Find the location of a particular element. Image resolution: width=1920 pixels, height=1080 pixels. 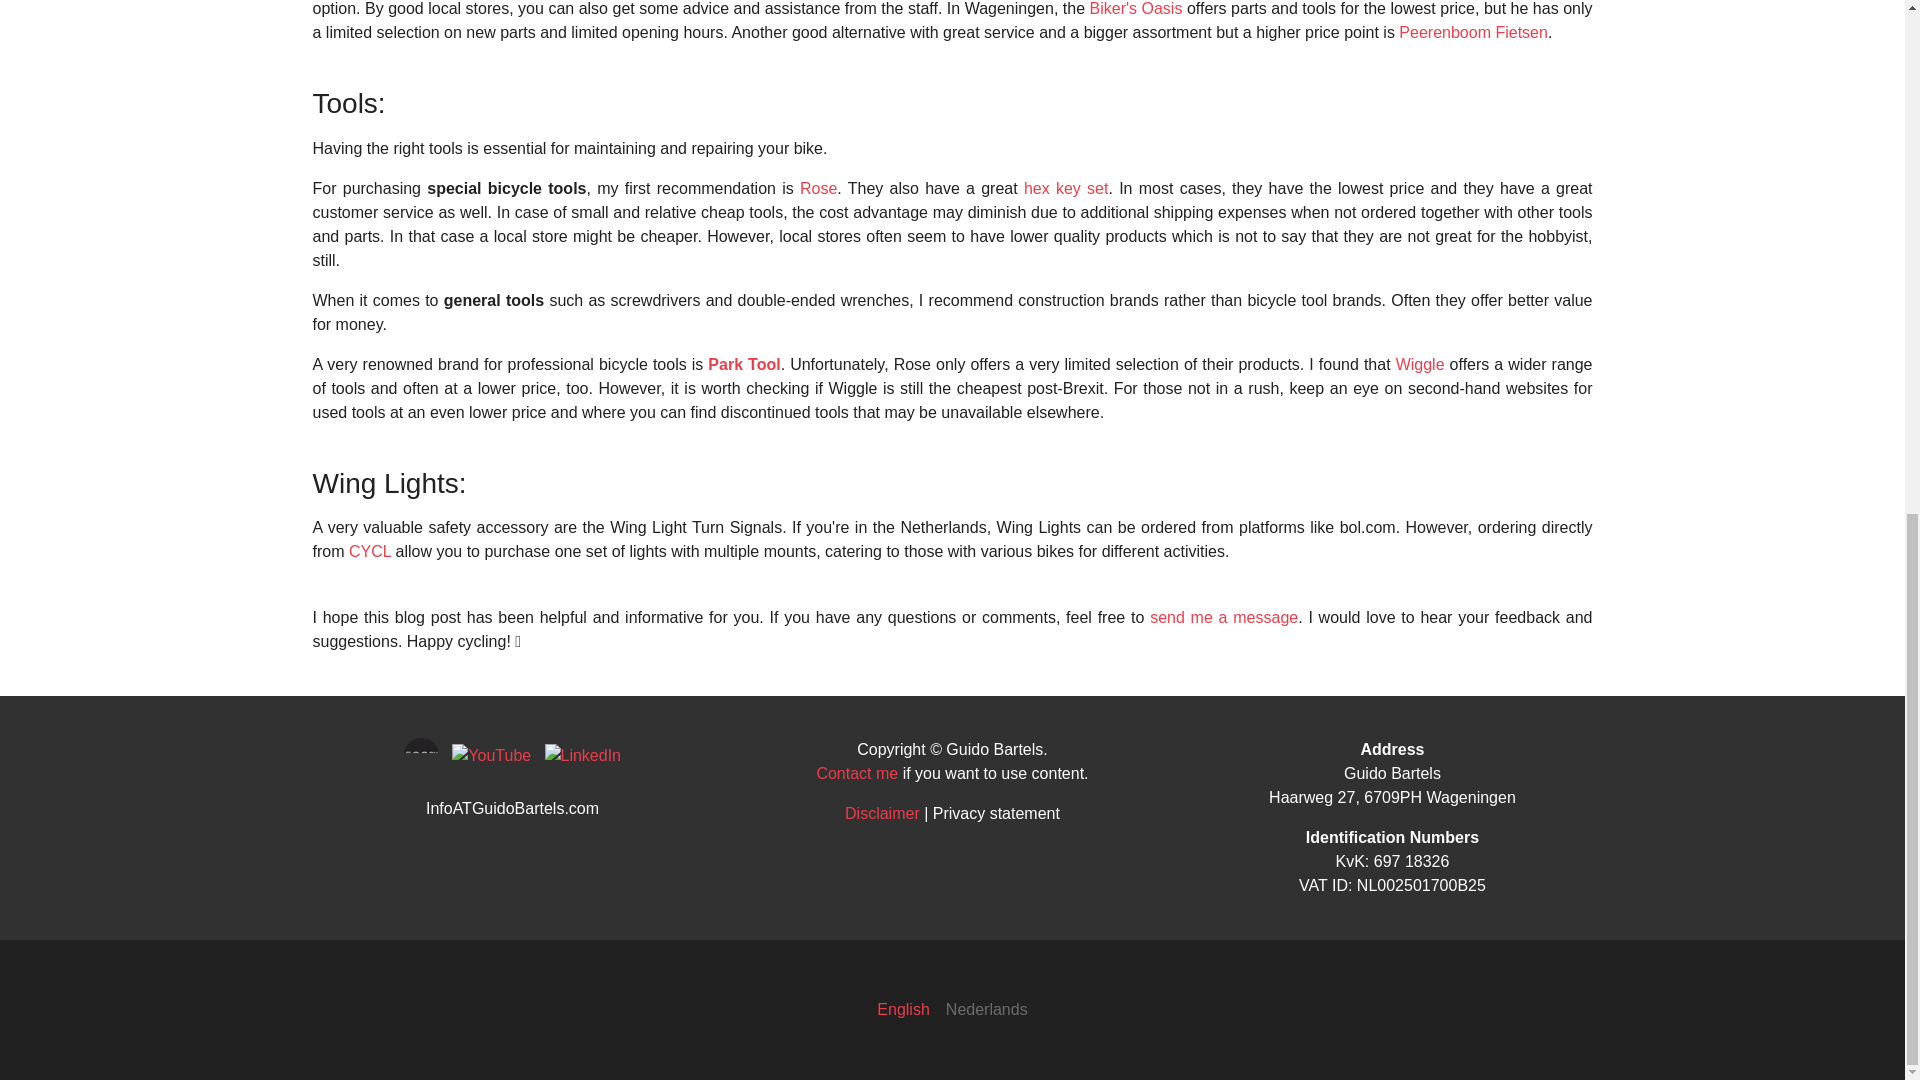

CYCL is located at coordinates (370, 552).